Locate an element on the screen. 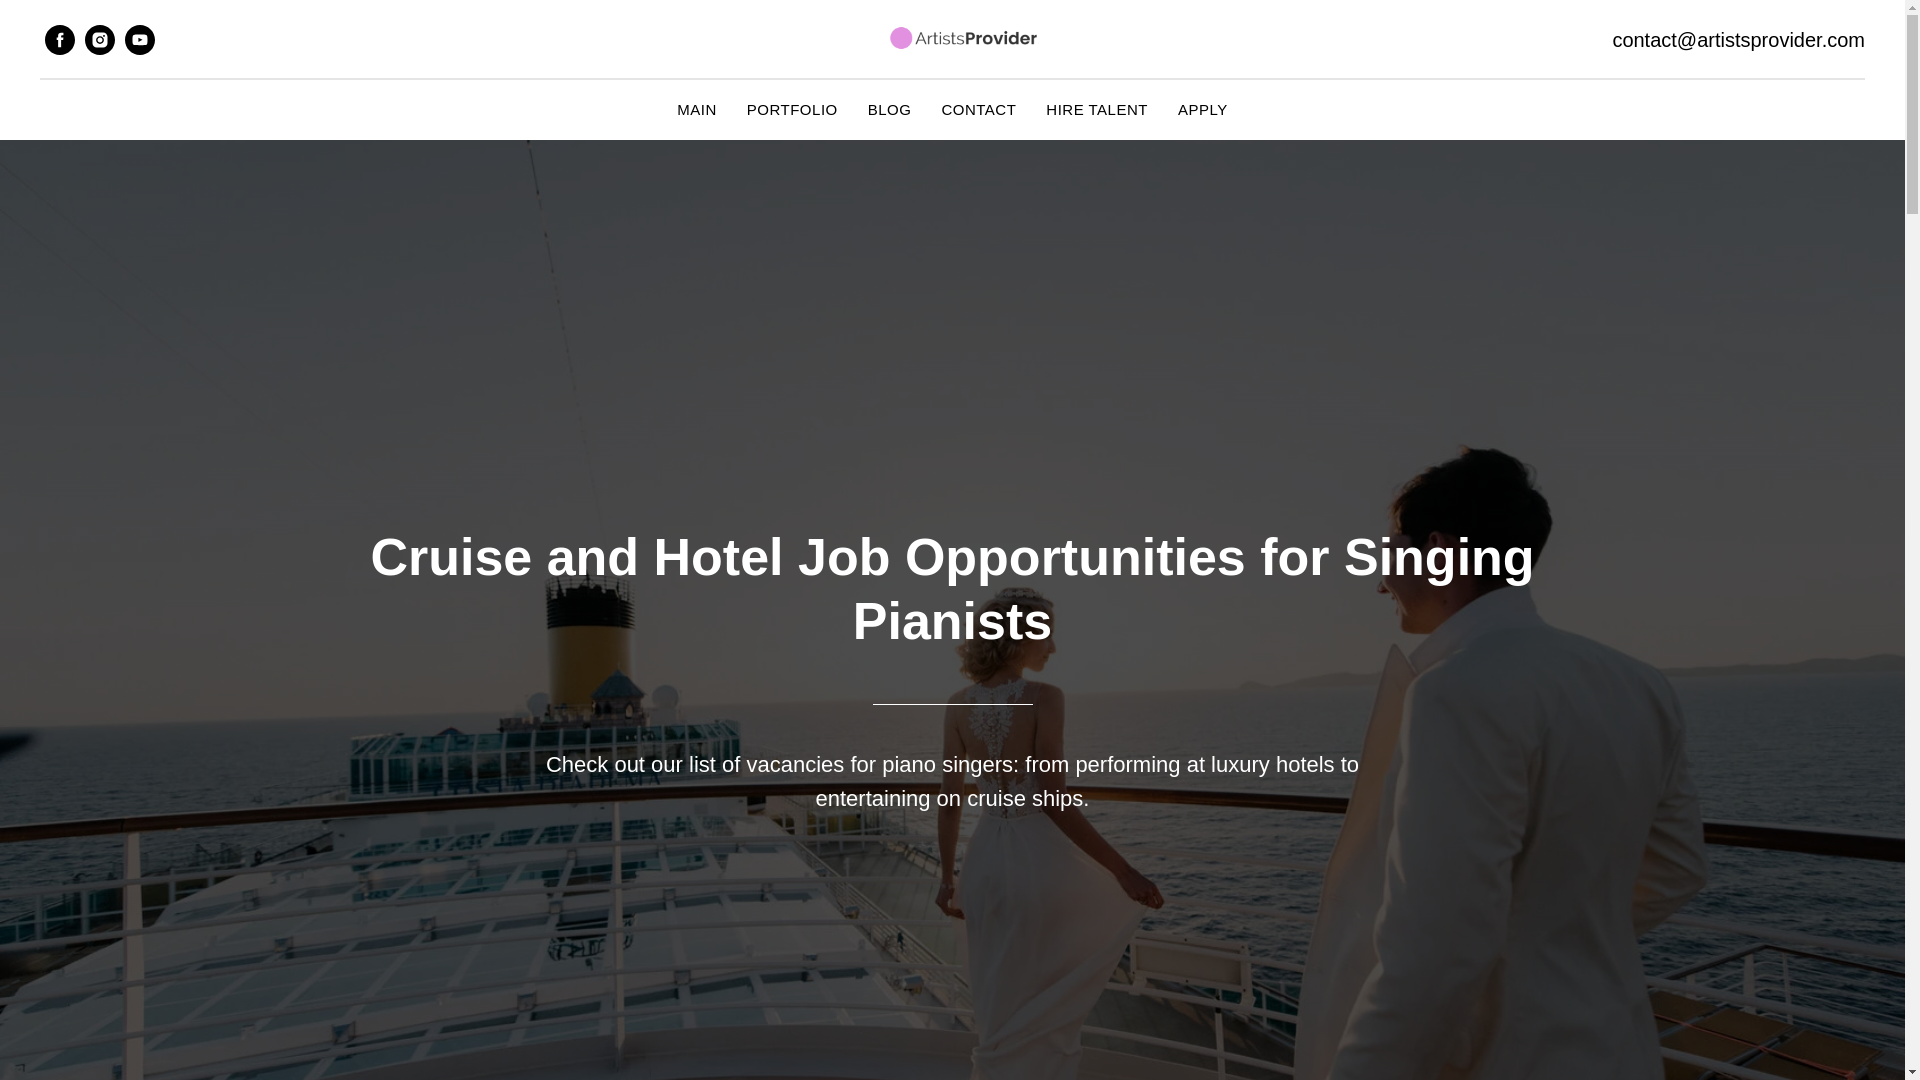  MAIN is located at coordinates (696, 109).